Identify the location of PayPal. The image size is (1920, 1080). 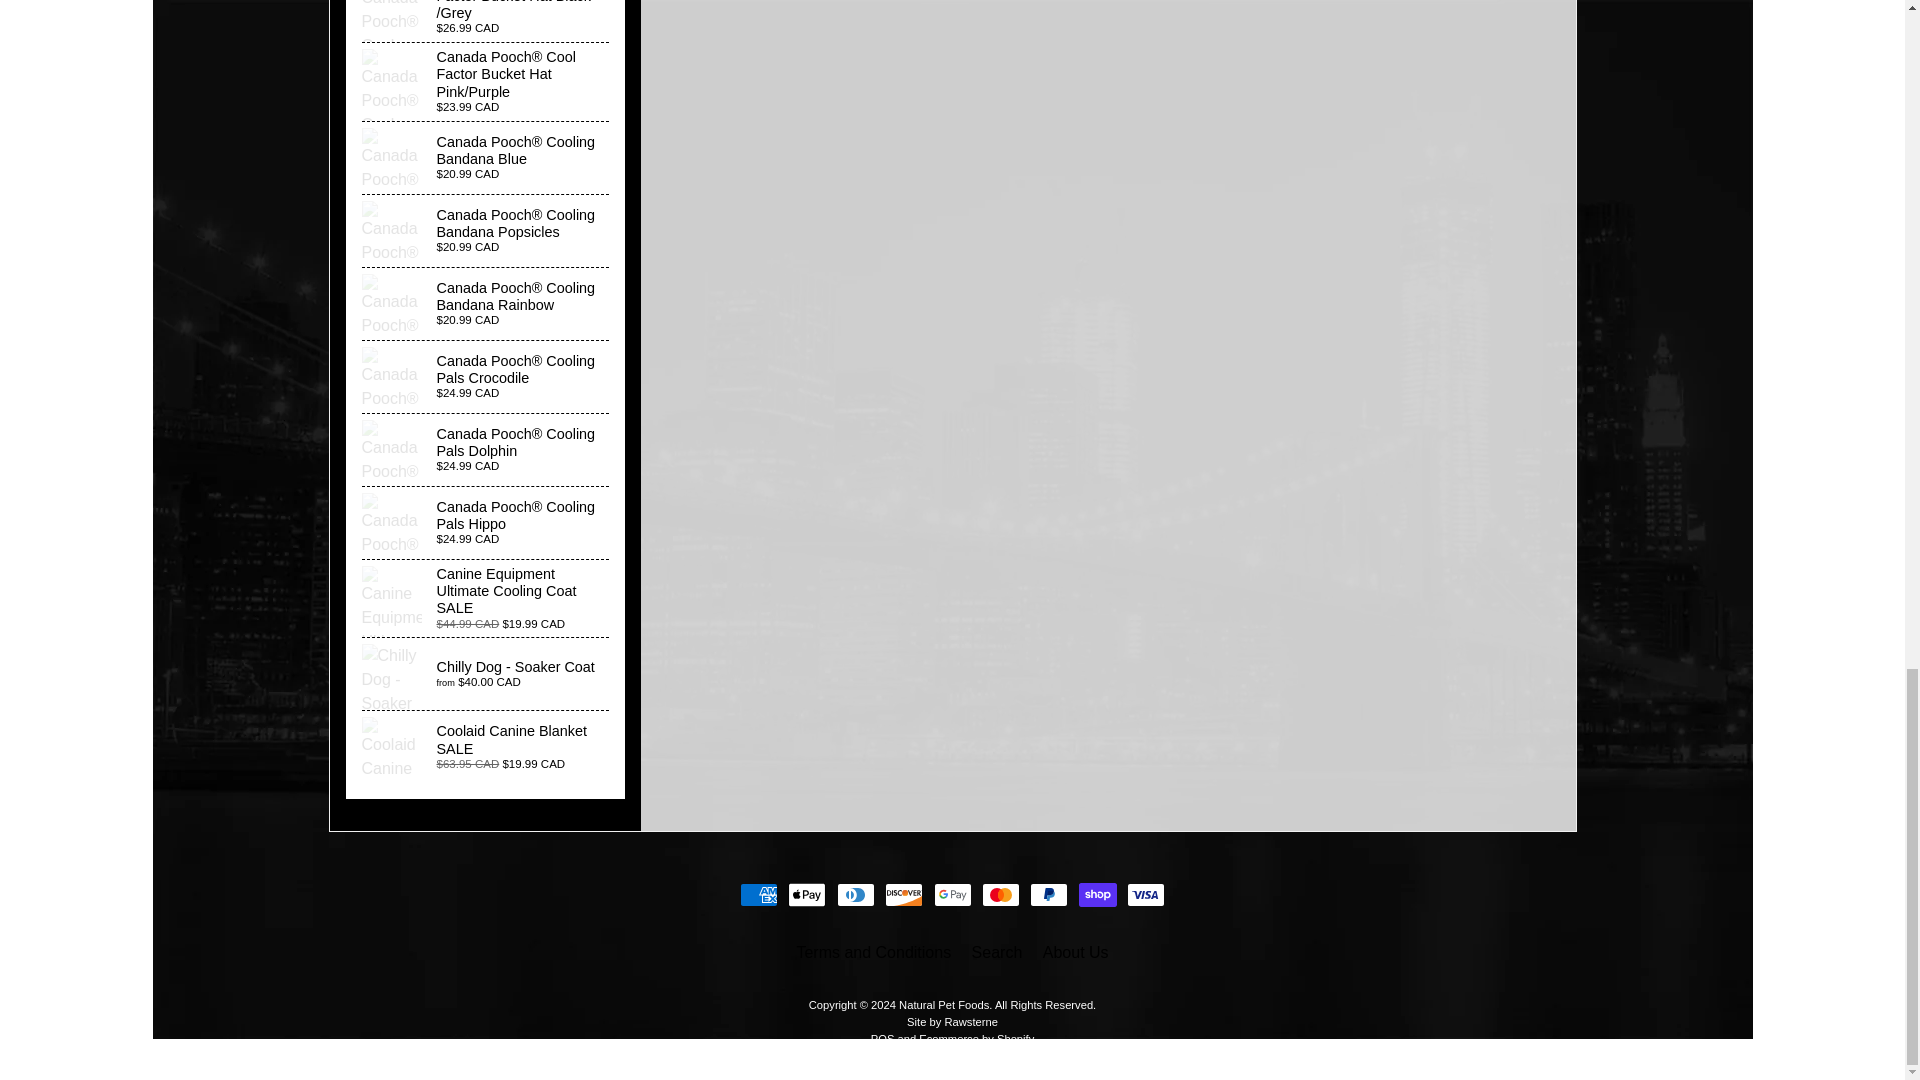
(1048, 895).